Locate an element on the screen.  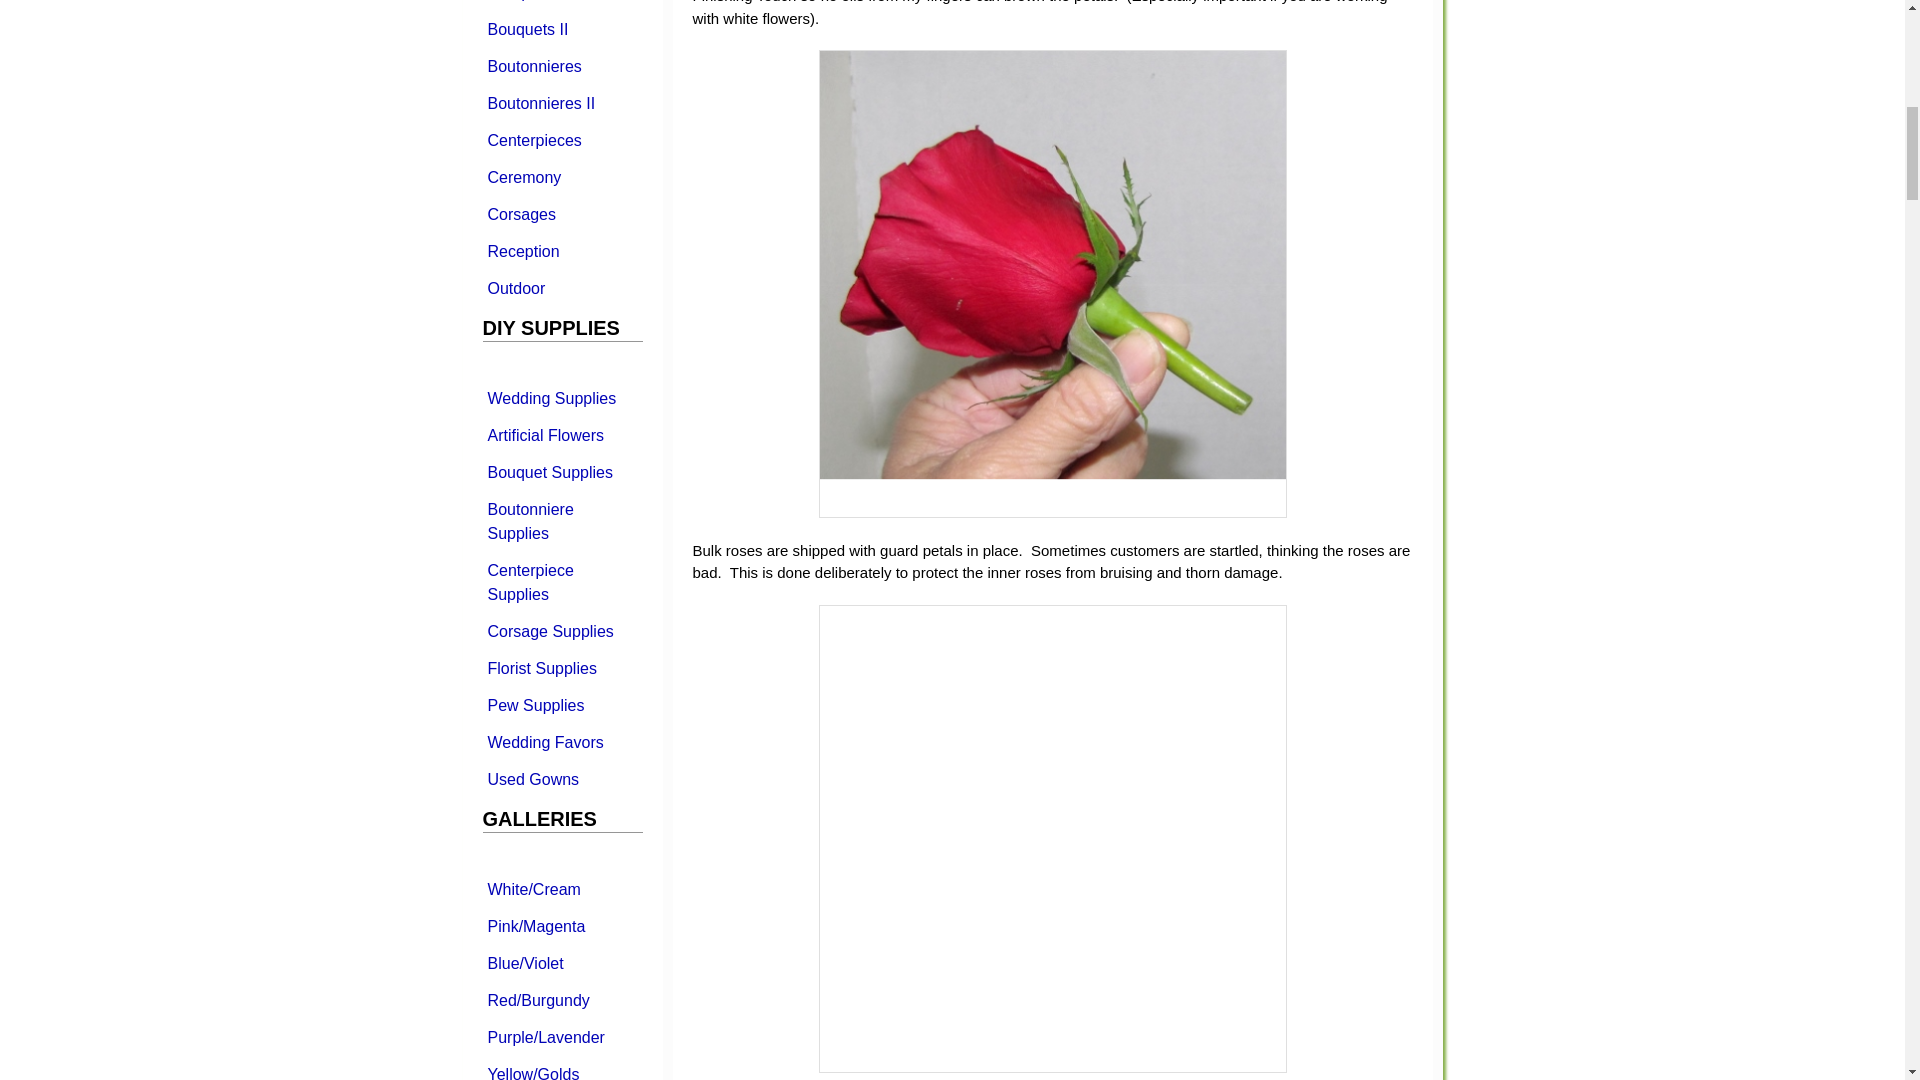
Boutonnieres II is located at coordinates (561, 102).